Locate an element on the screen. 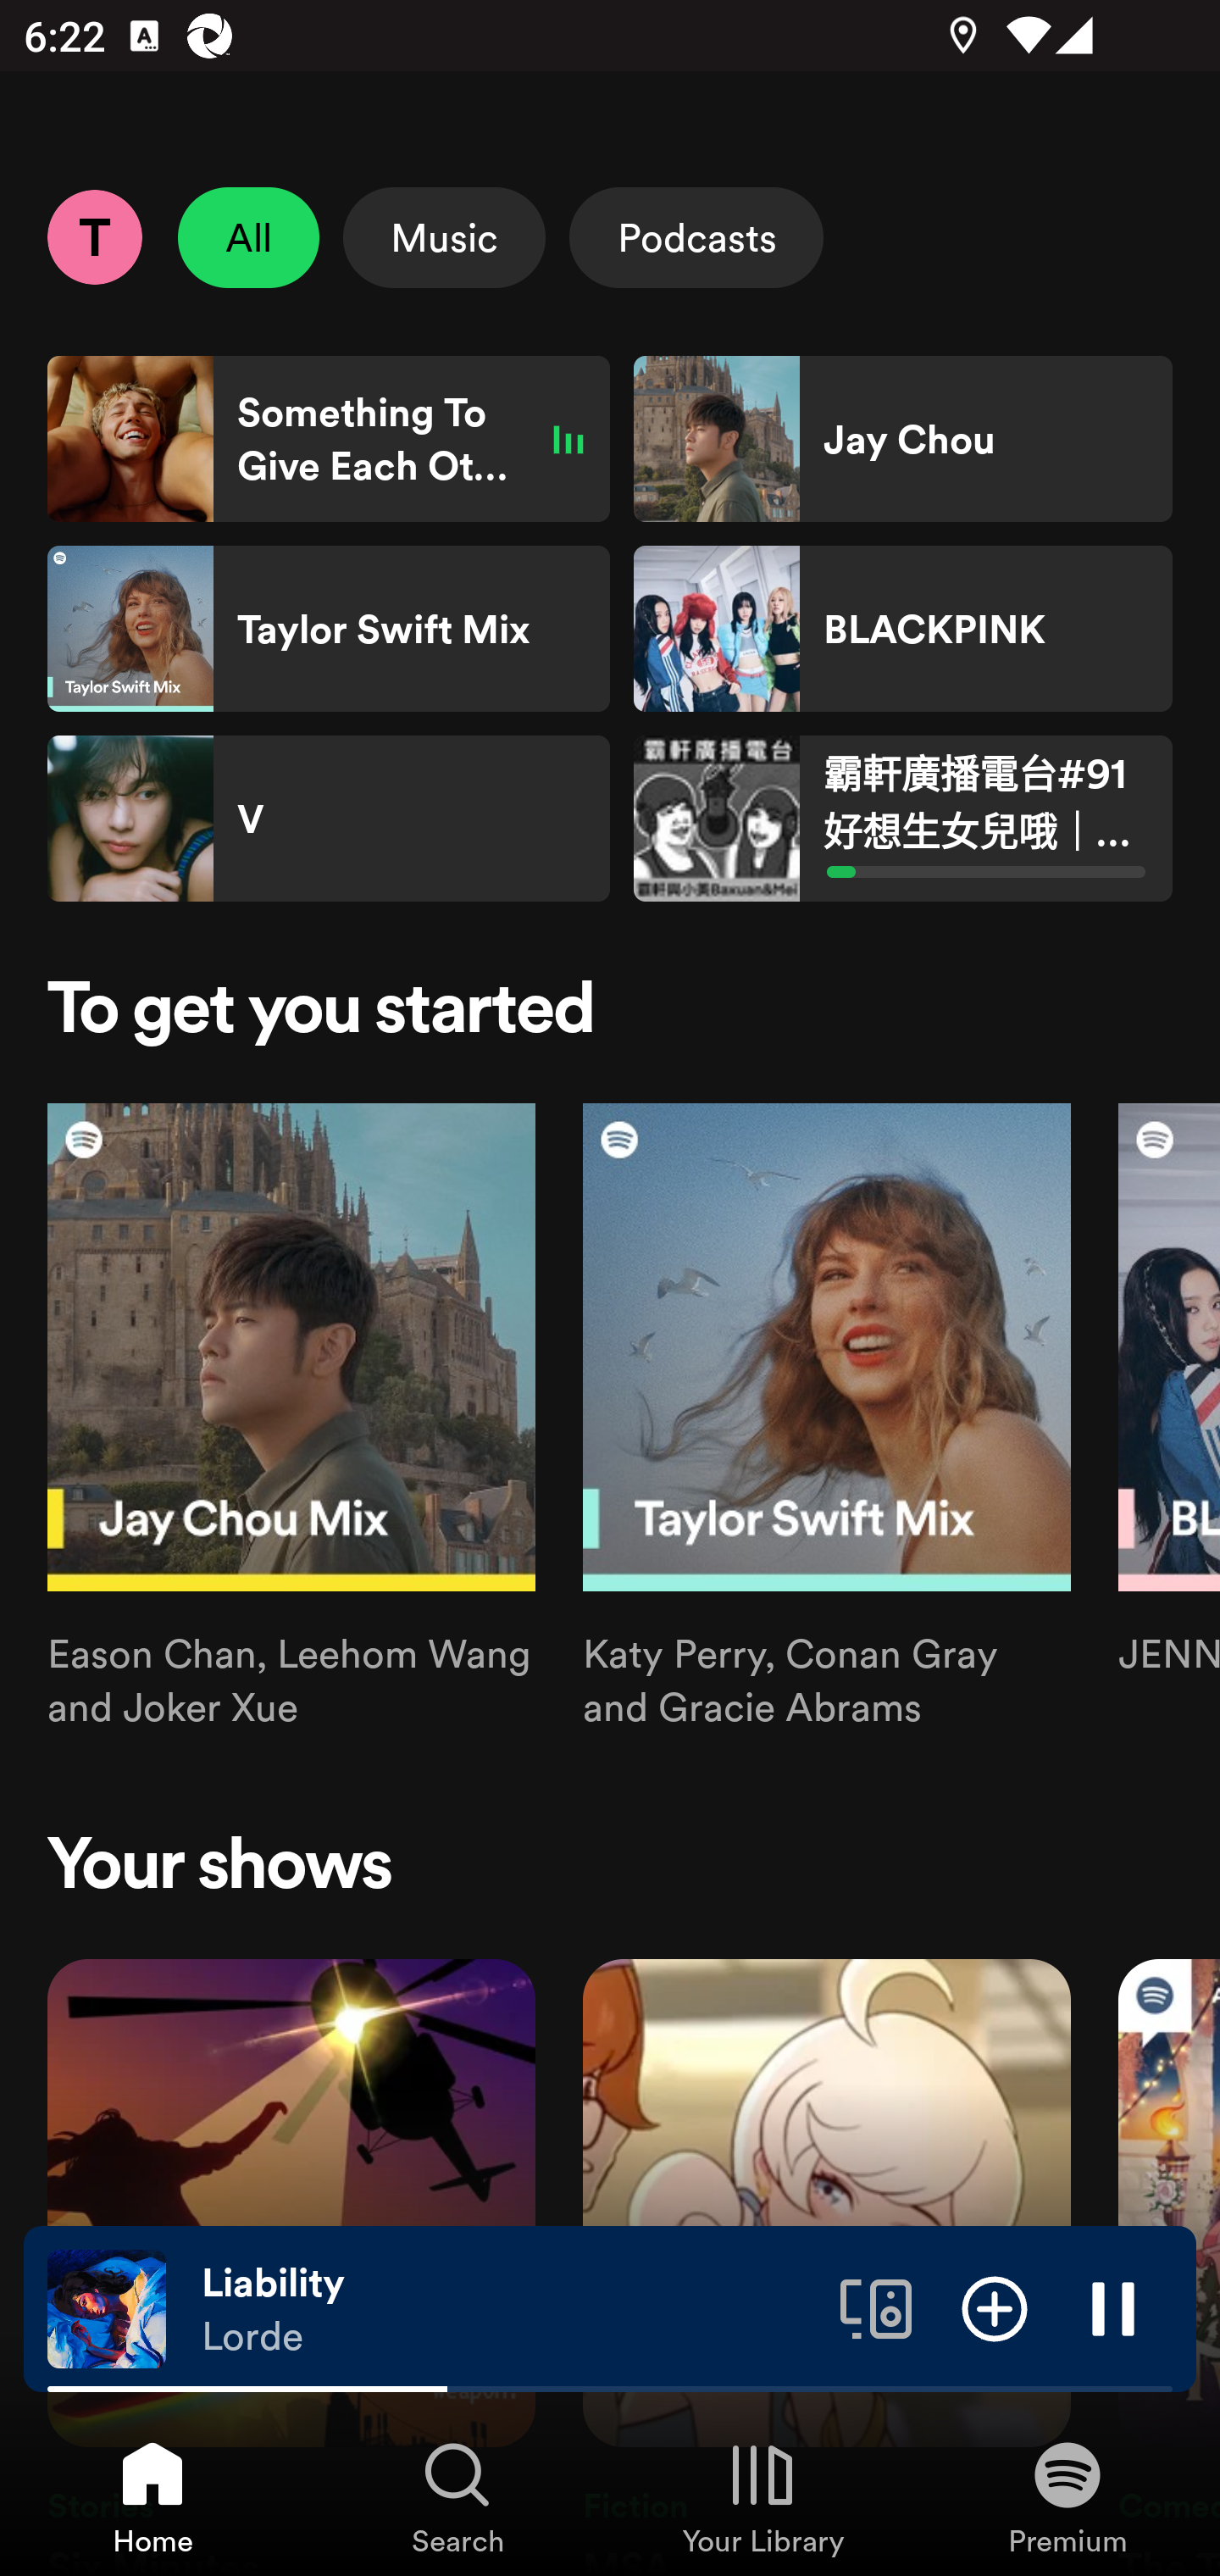 Image resolution: width=1220 pixels, height=2576 pixels. All Unselect All is located at coordinates (249, 237).